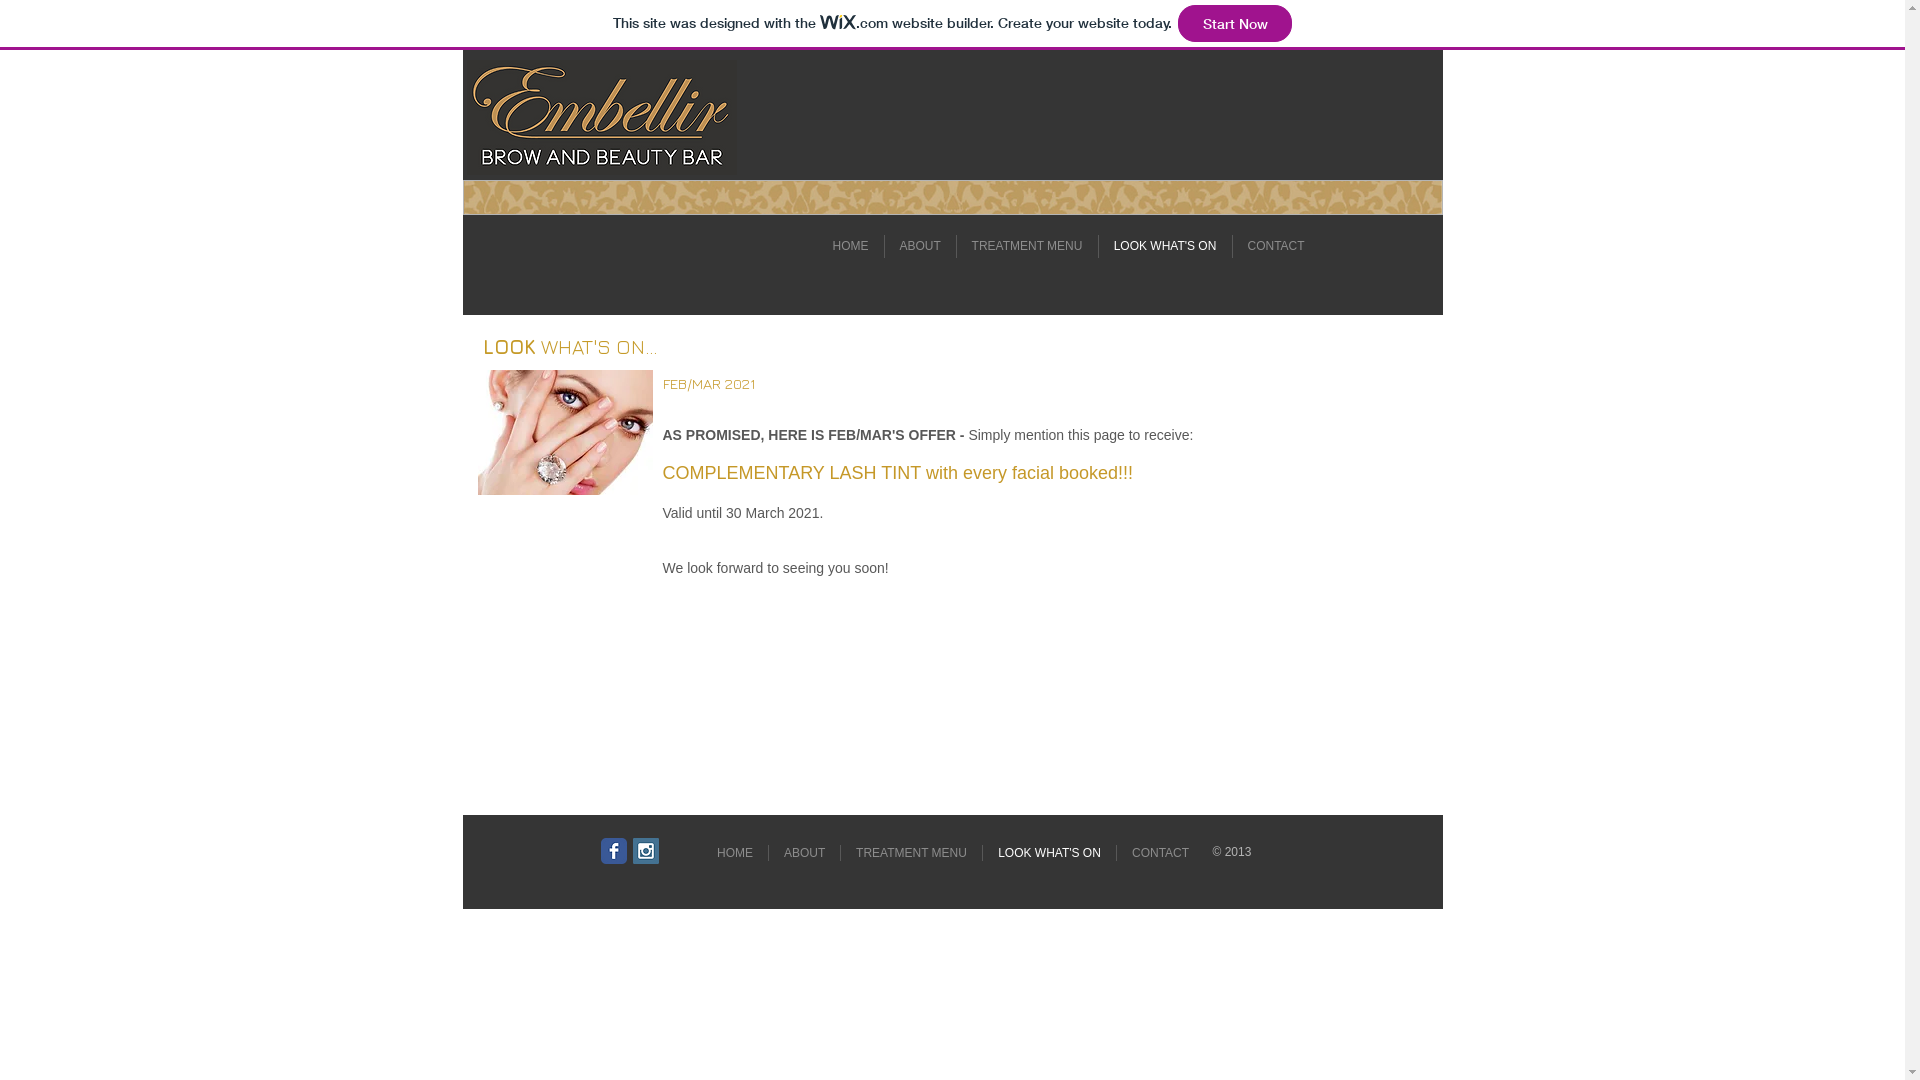  Describe the element at coordinates (920, 246) in the screenshot. I see `ABOUT` at that location.